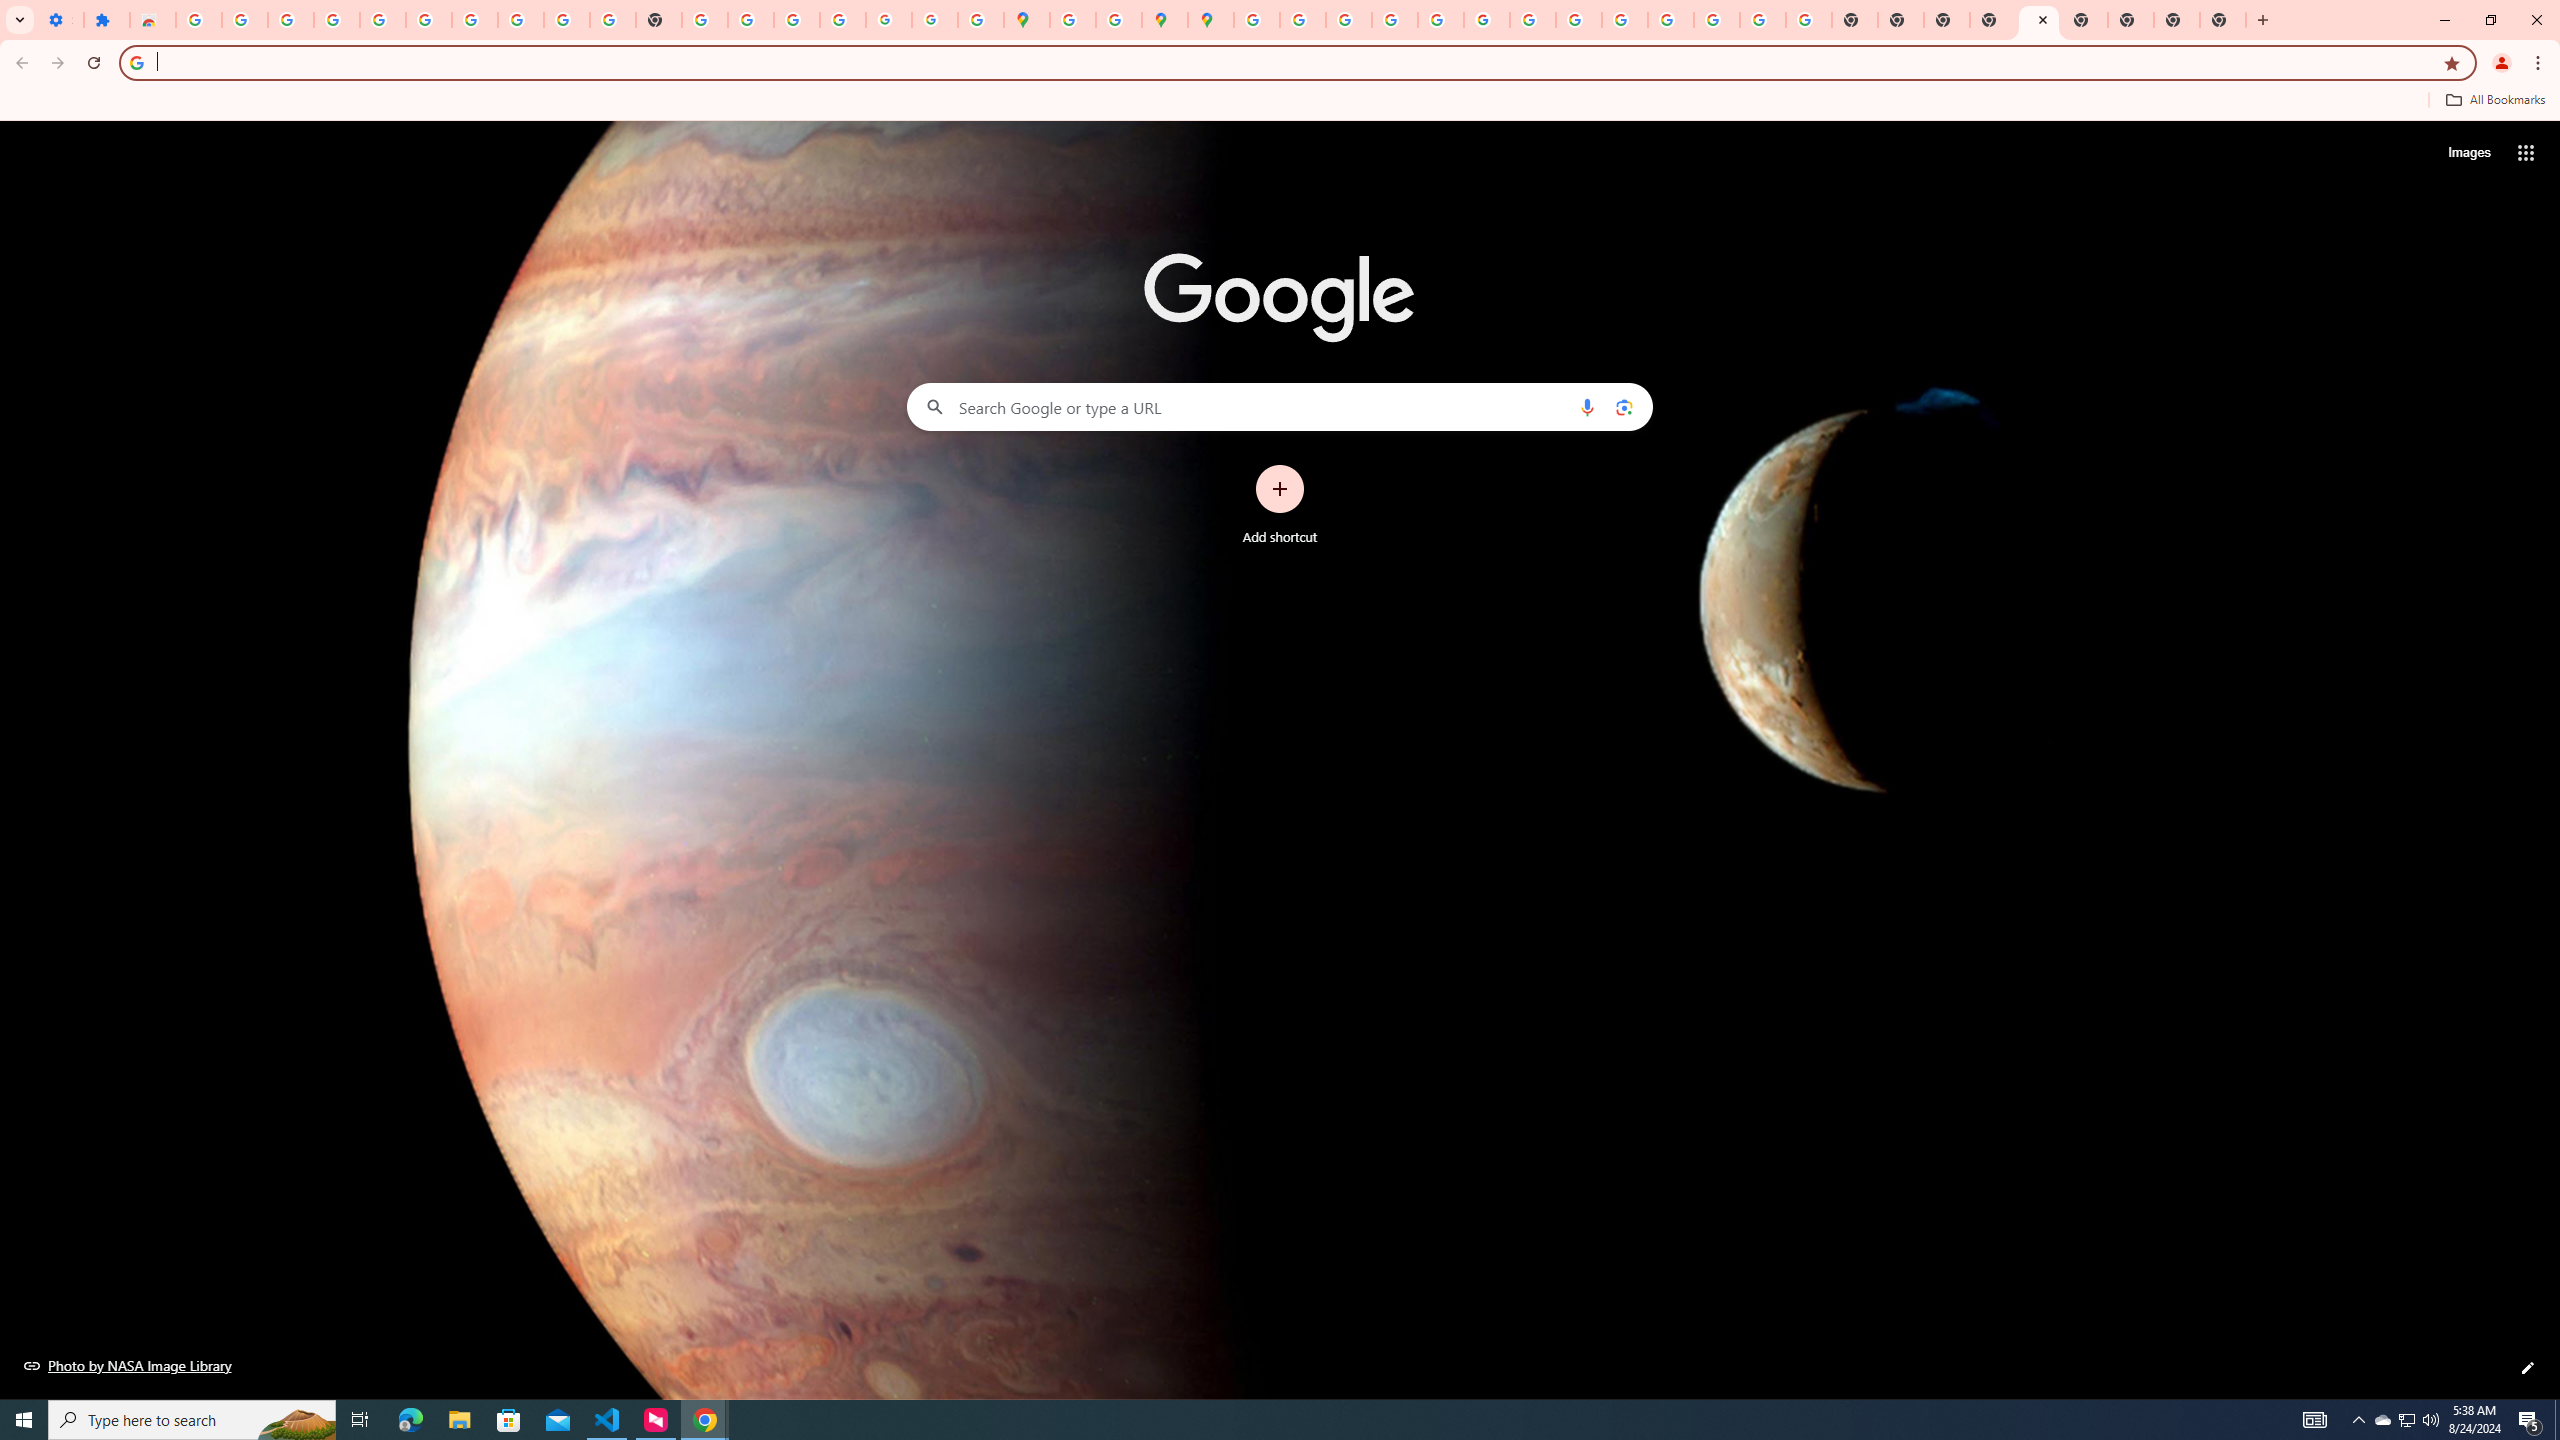  Describe the element at coordinates (2490, 20) in the screenshot. I see `Restore` at that location.